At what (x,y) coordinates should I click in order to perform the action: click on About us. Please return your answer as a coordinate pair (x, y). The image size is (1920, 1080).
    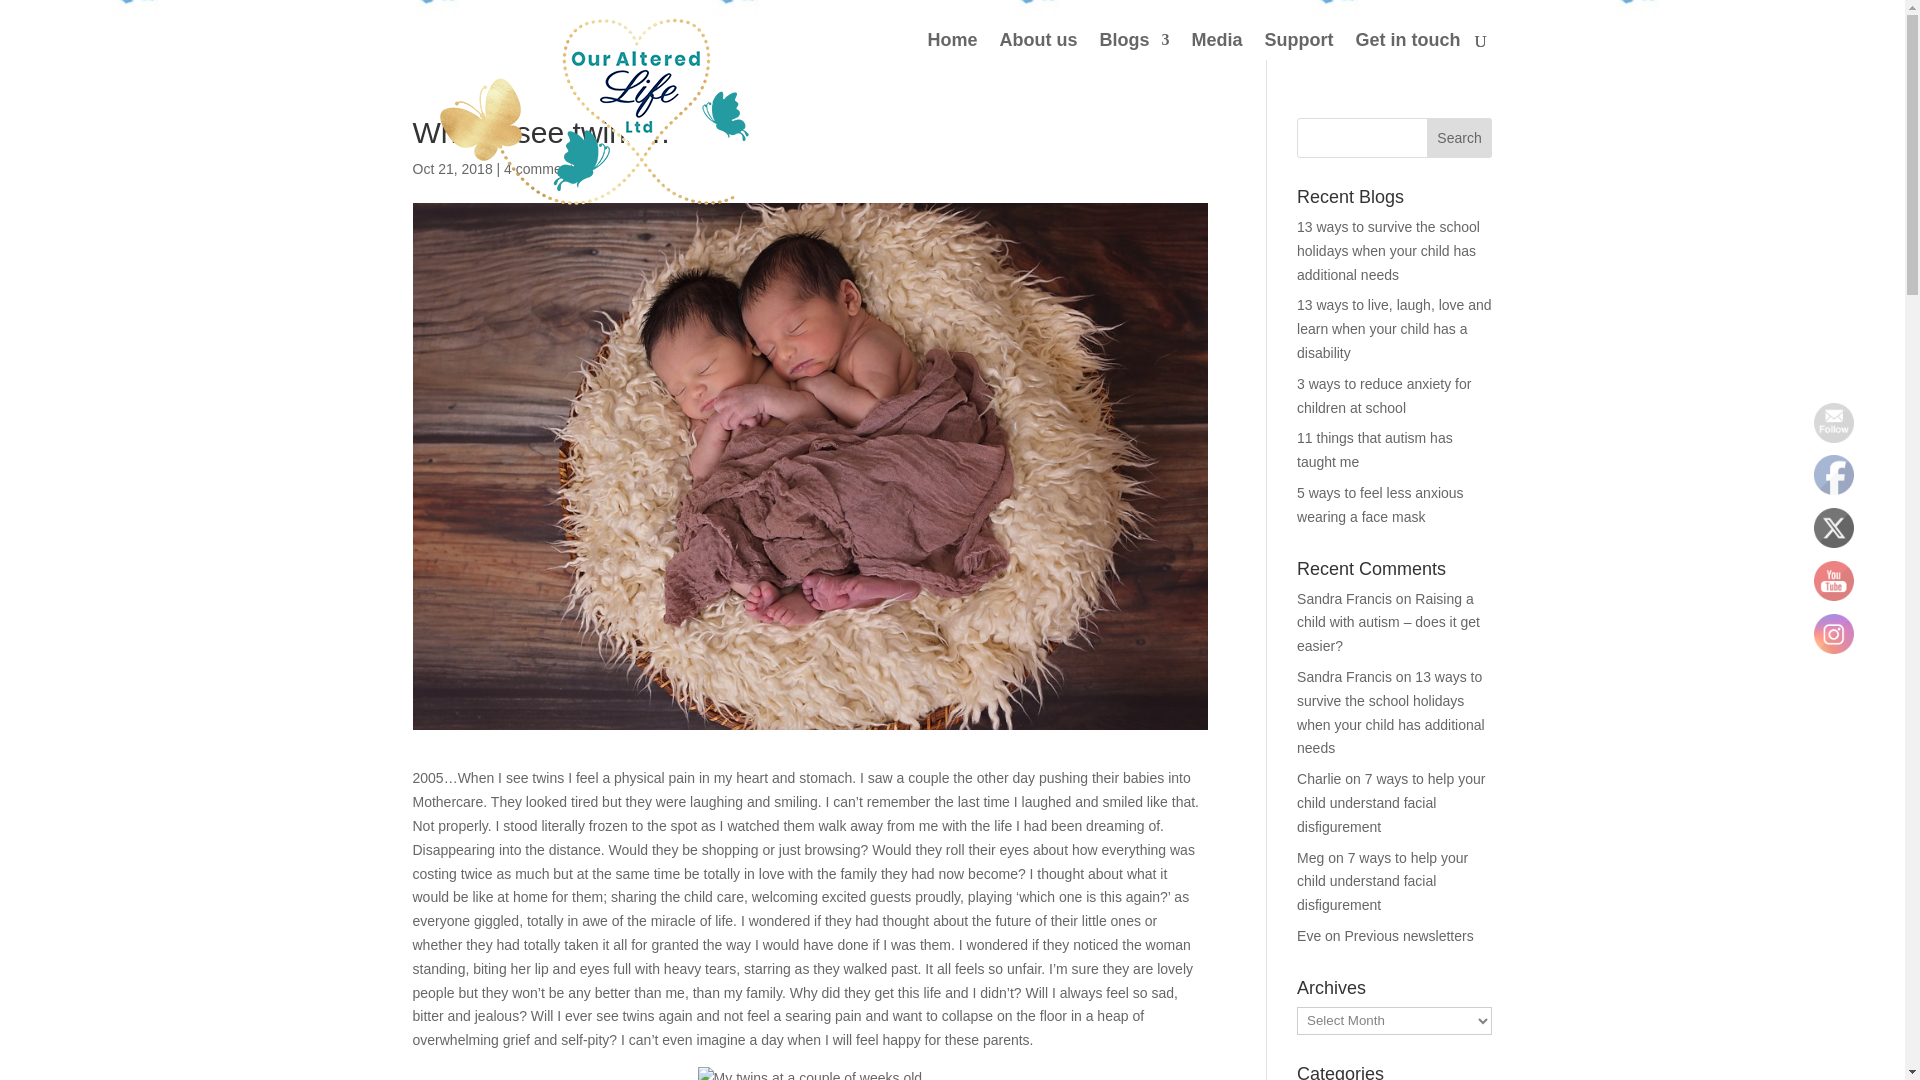
    Looking at the image, I should click on (1038, 46).